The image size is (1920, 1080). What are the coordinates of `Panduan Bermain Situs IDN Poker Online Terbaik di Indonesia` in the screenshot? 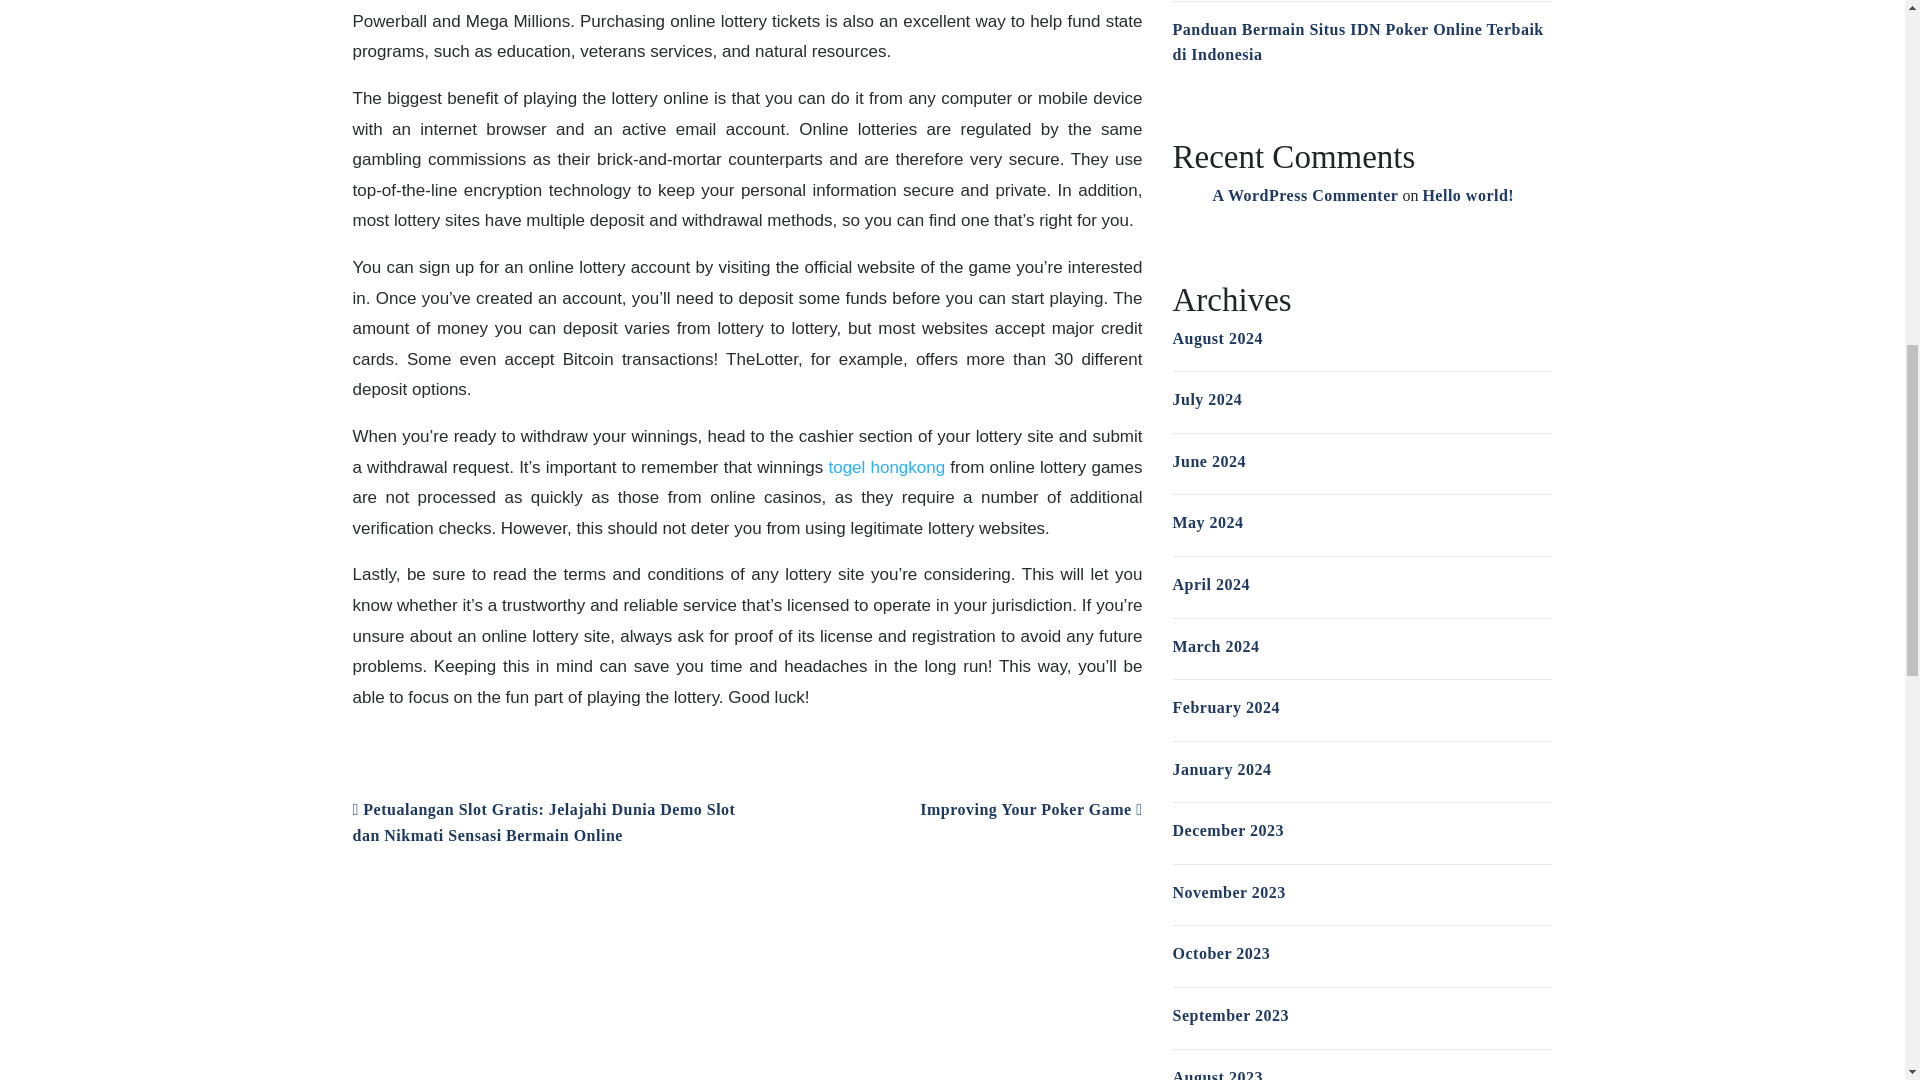 It's located at (1357, 42).